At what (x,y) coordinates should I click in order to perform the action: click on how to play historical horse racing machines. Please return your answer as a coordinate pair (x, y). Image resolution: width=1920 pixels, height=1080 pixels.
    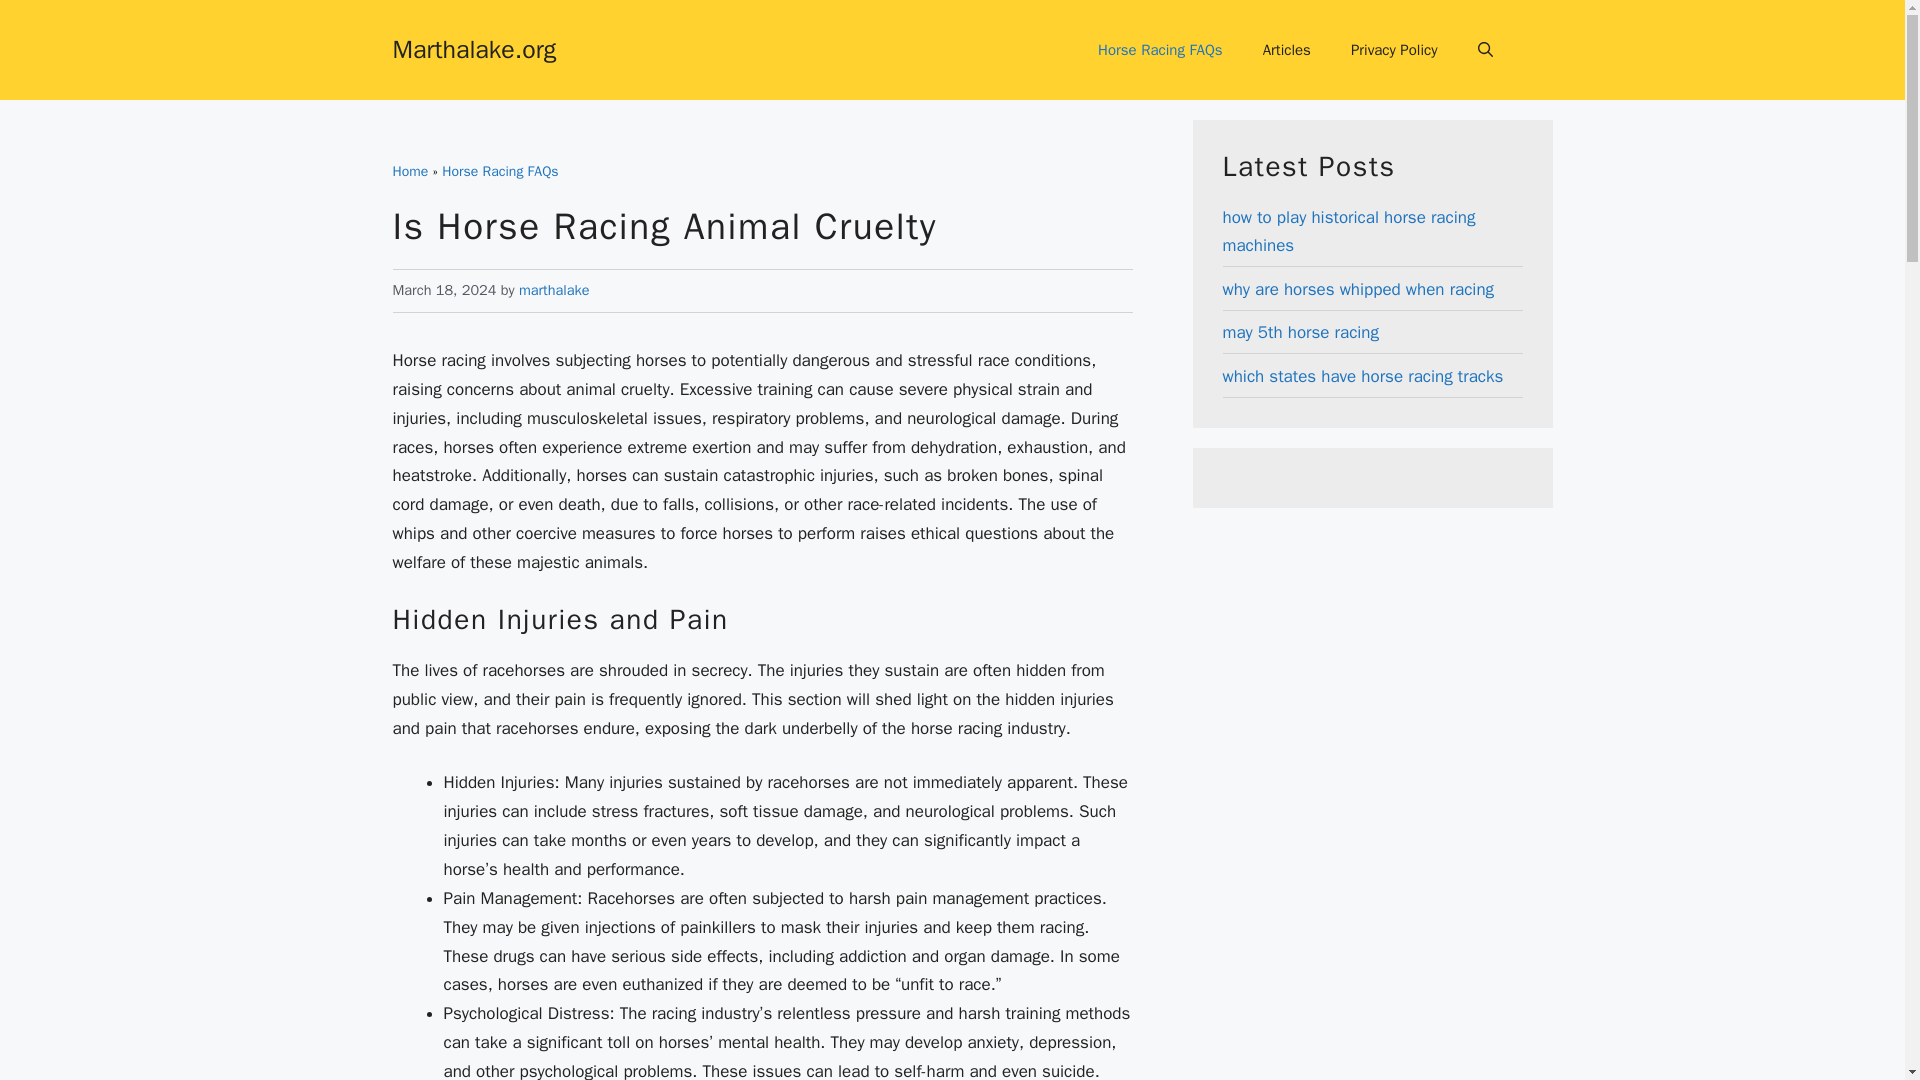
    Looking at the image, I should click on (1348, 232).